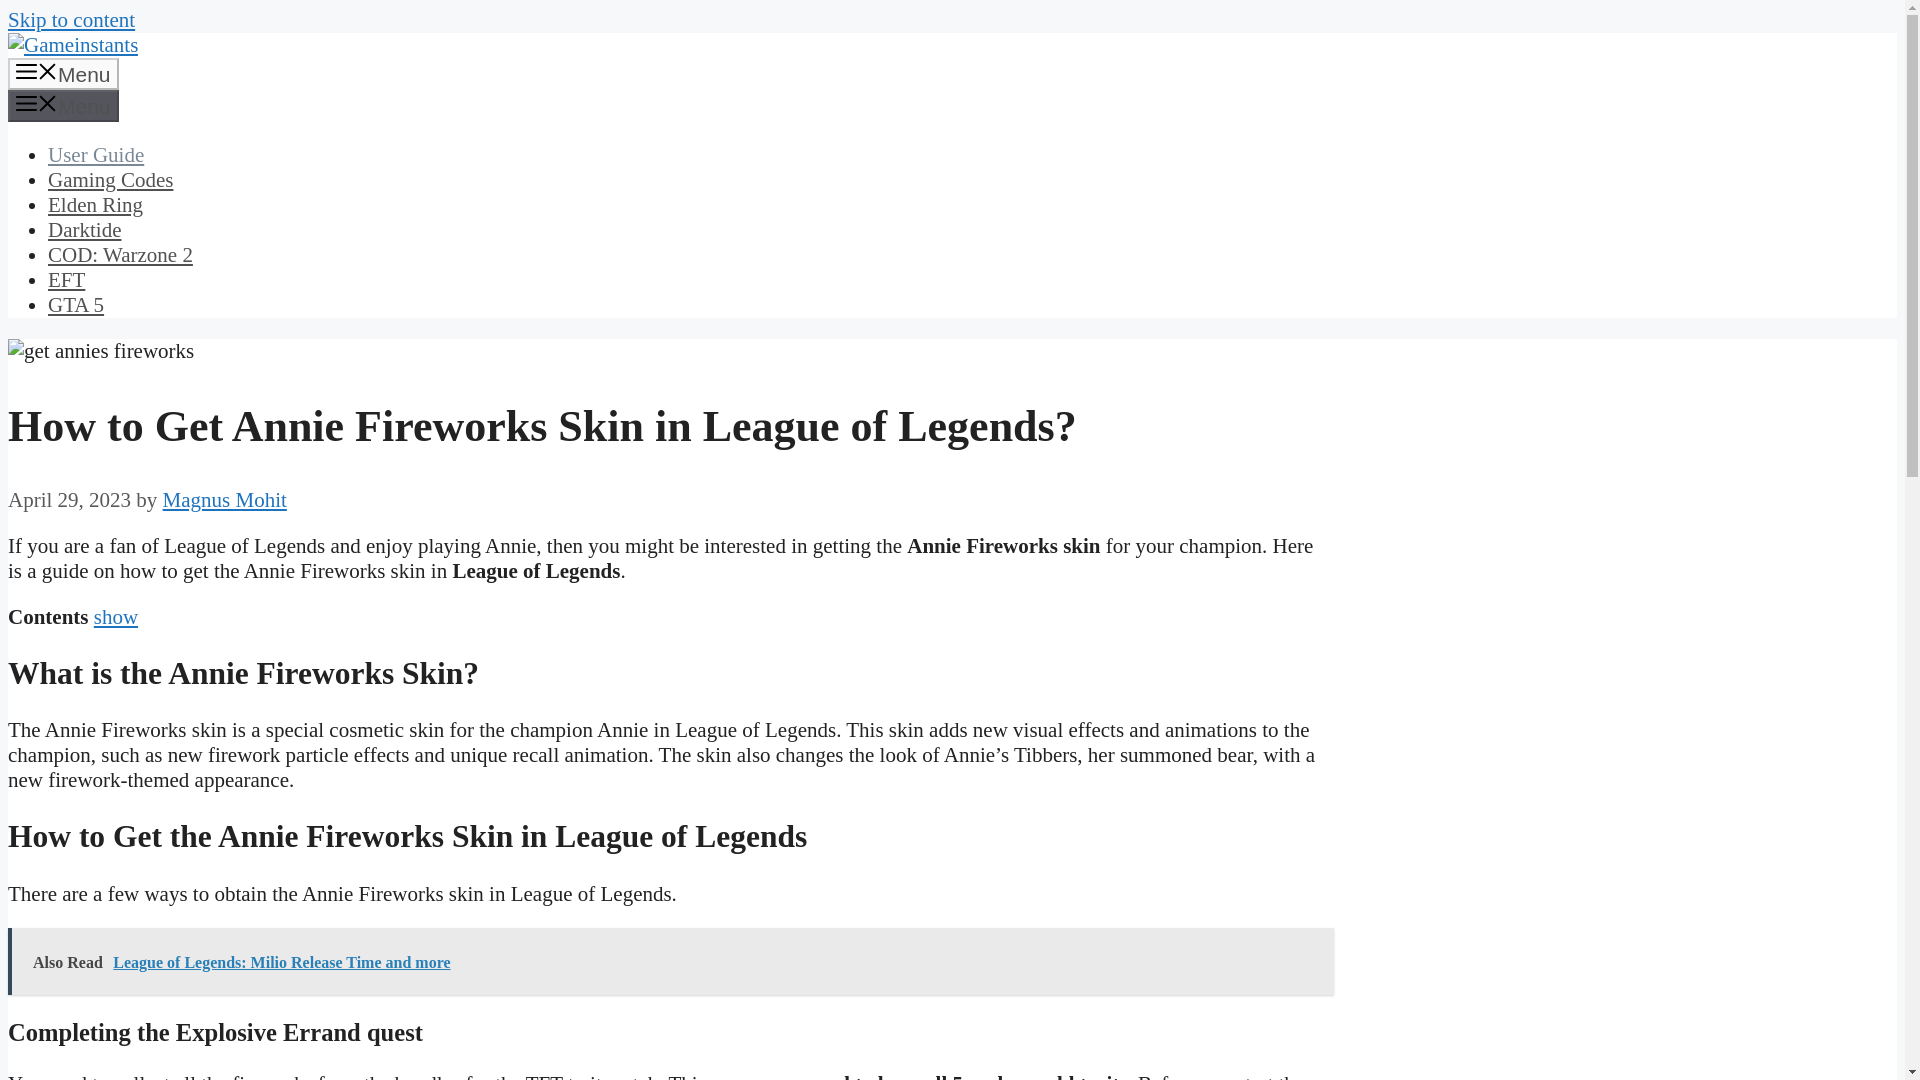  Describe the element at coordinates (96, 154) in the screenshot. I see `User Guide` at that location.